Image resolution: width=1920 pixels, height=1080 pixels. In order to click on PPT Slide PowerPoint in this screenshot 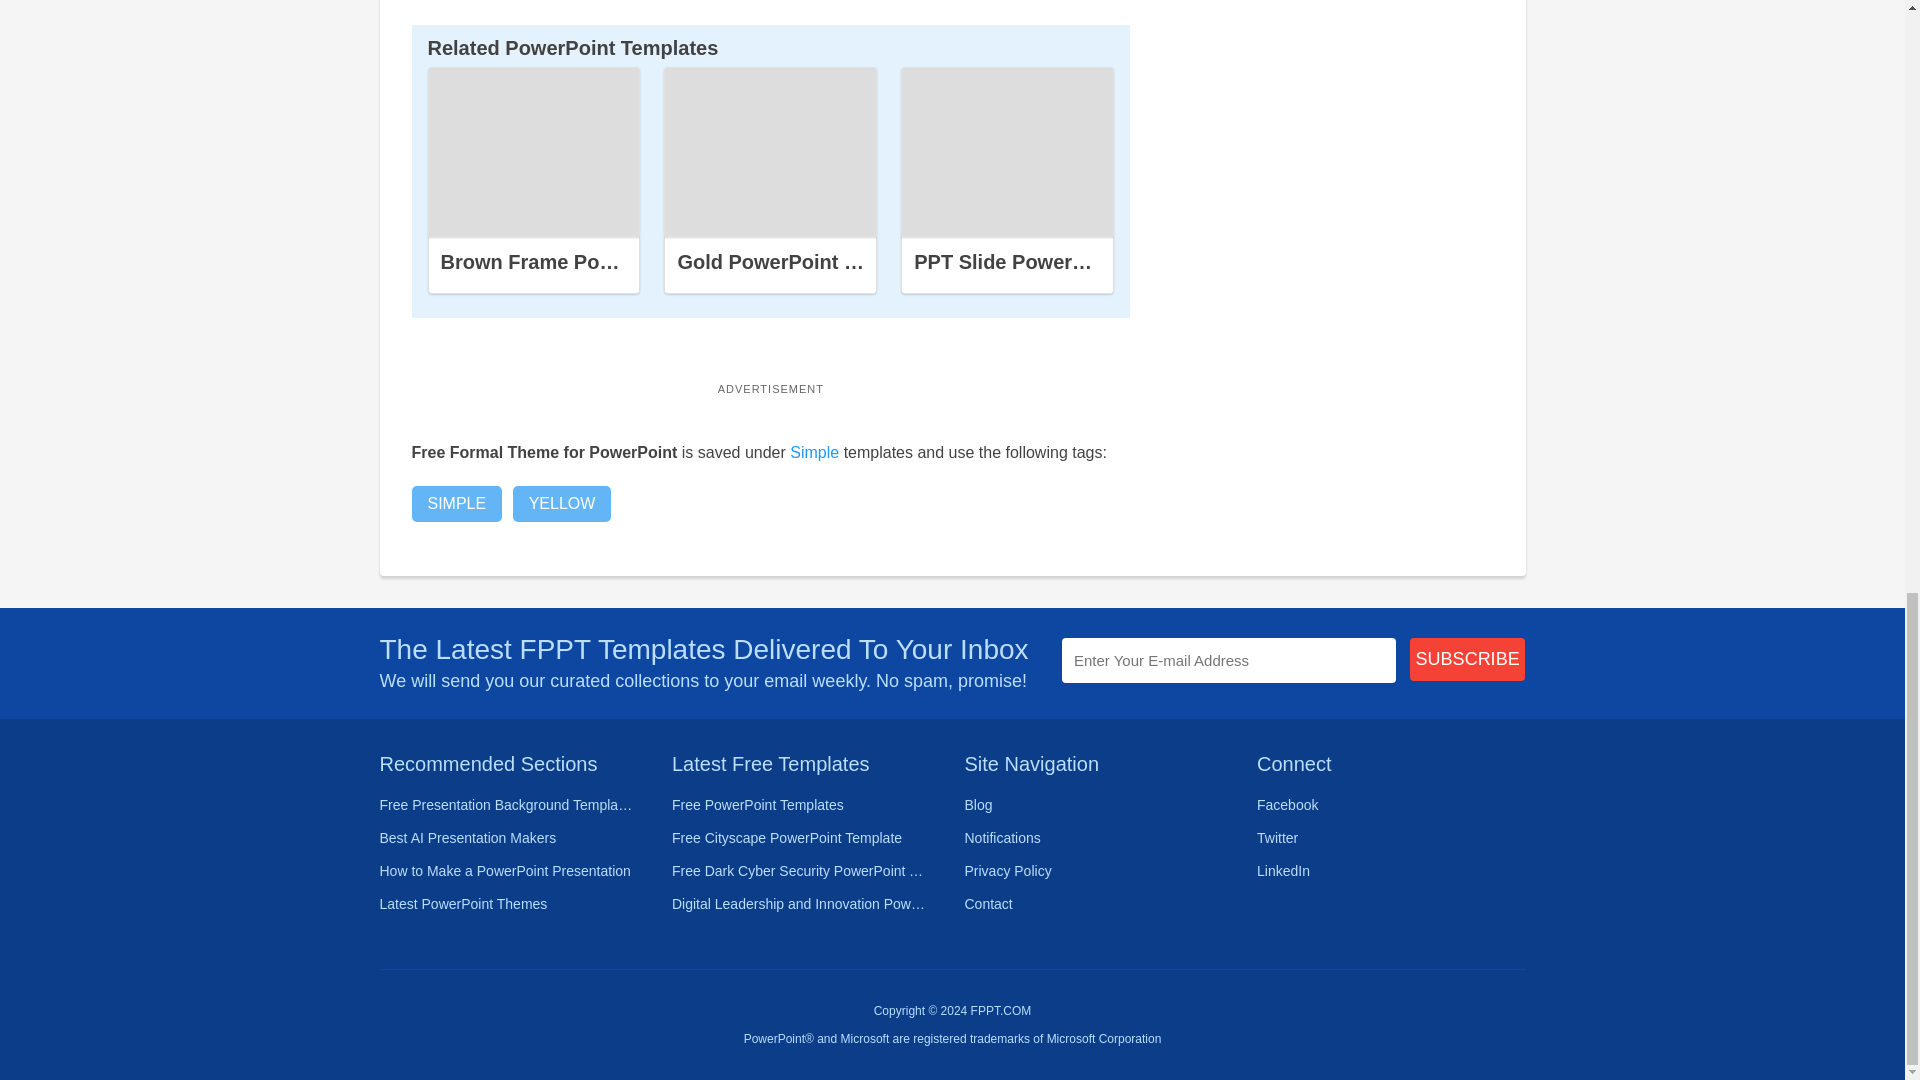, I will do `click(1017, 262)`.